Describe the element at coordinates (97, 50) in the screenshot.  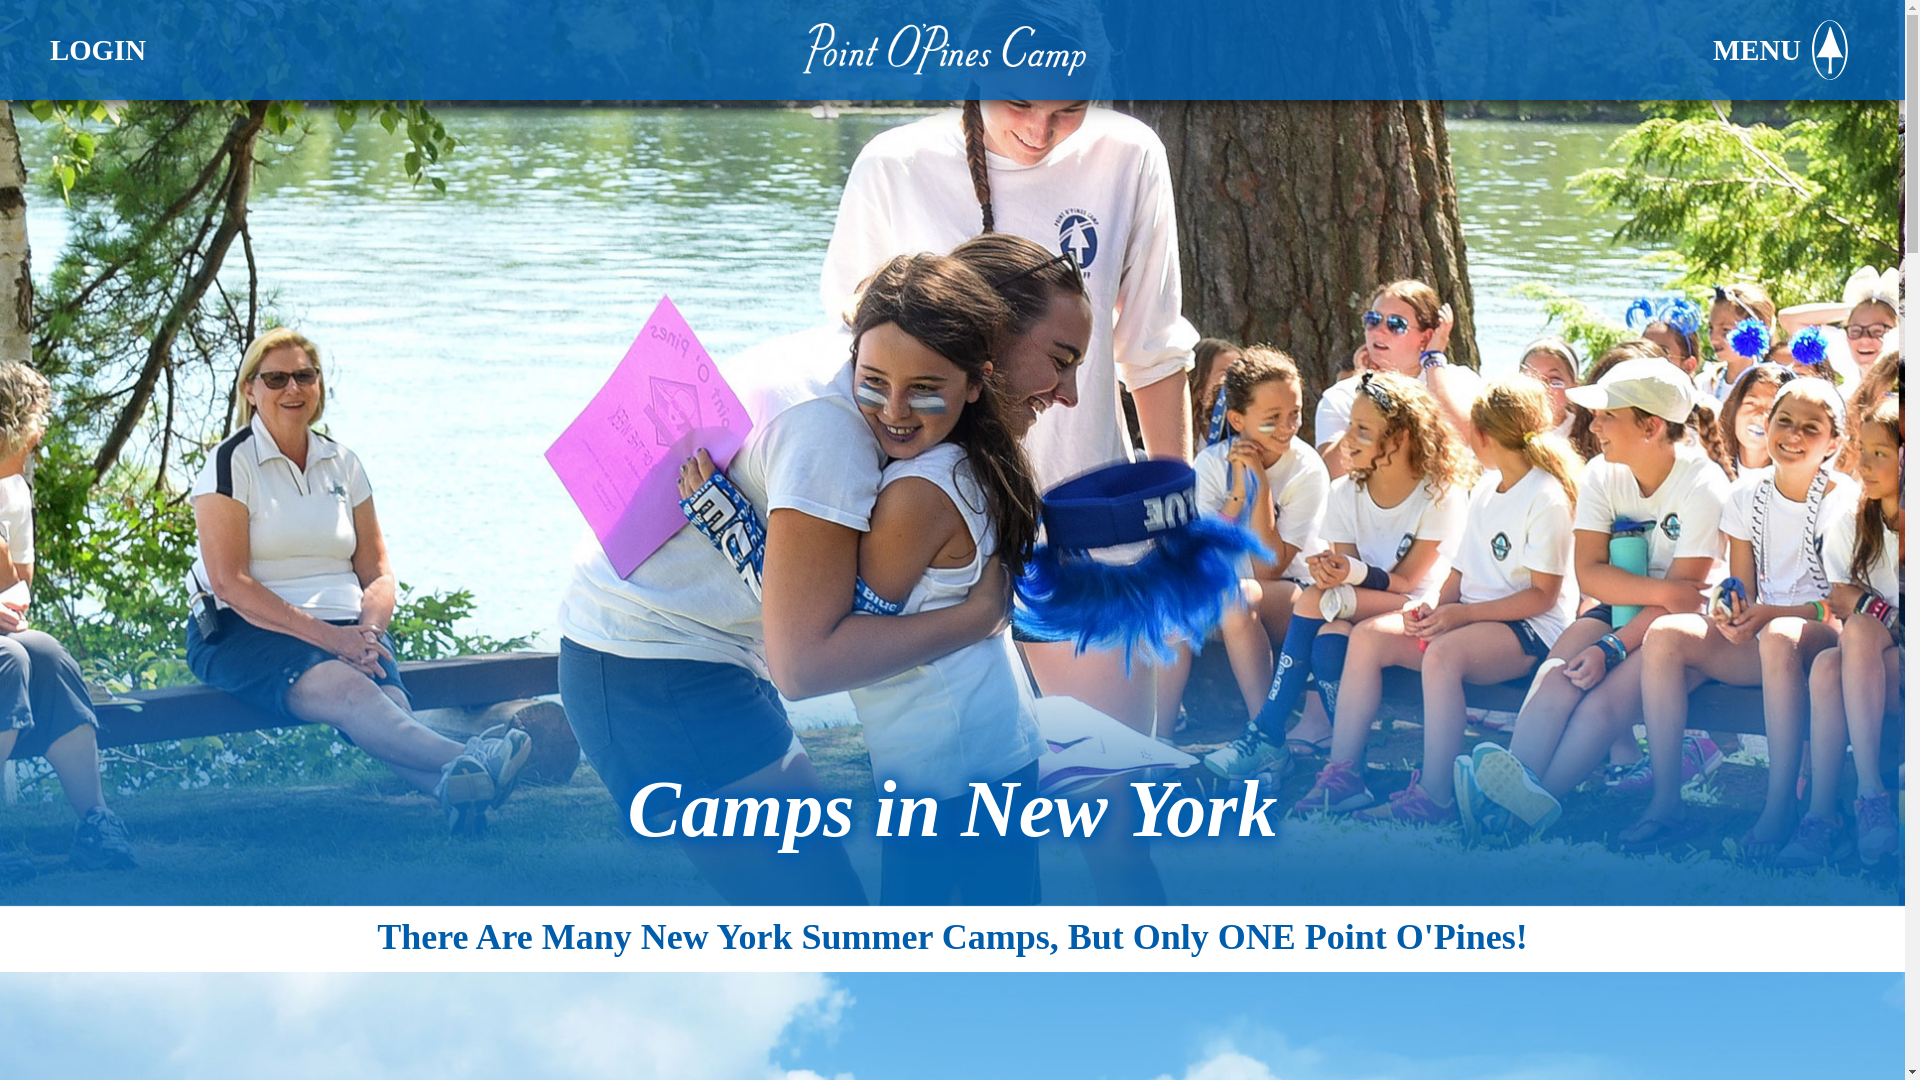
I see `LOGIN` at that location.